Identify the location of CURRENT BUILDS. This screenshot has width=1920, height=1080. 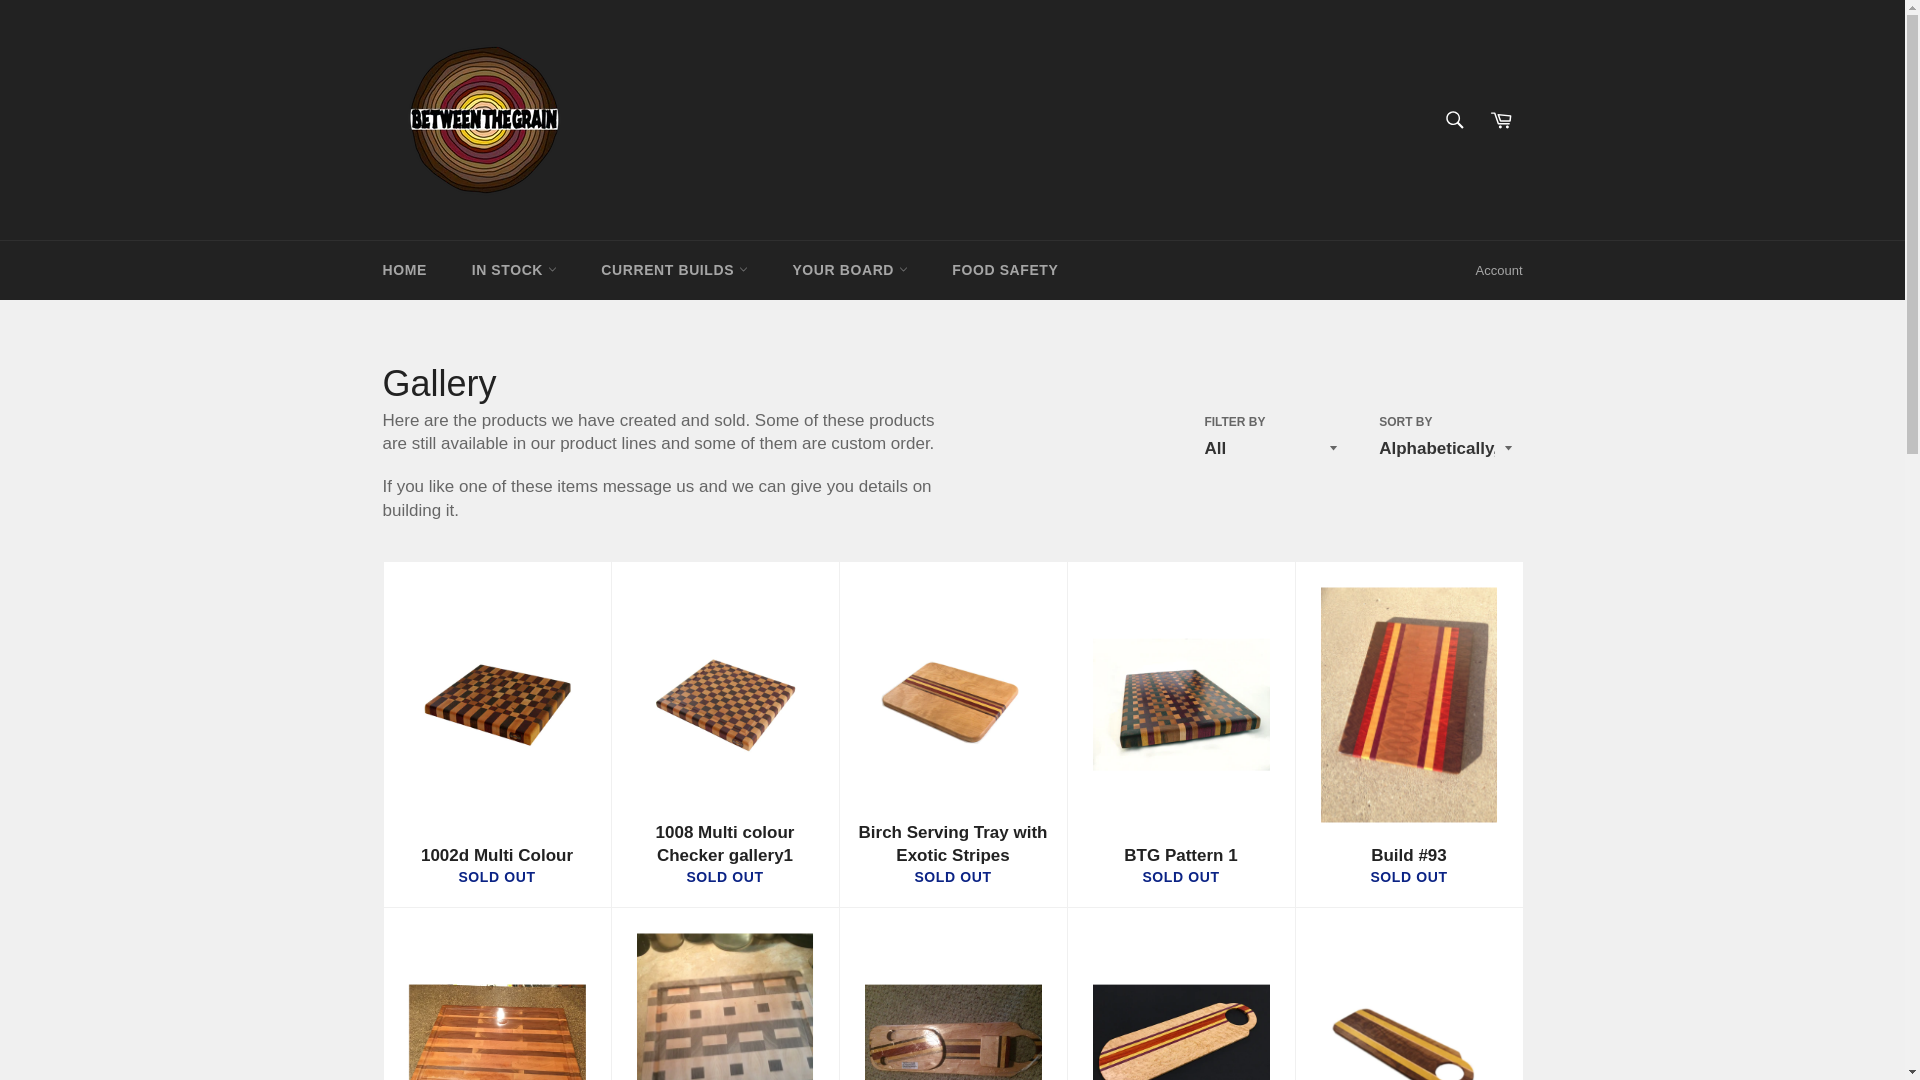
(674, 270).